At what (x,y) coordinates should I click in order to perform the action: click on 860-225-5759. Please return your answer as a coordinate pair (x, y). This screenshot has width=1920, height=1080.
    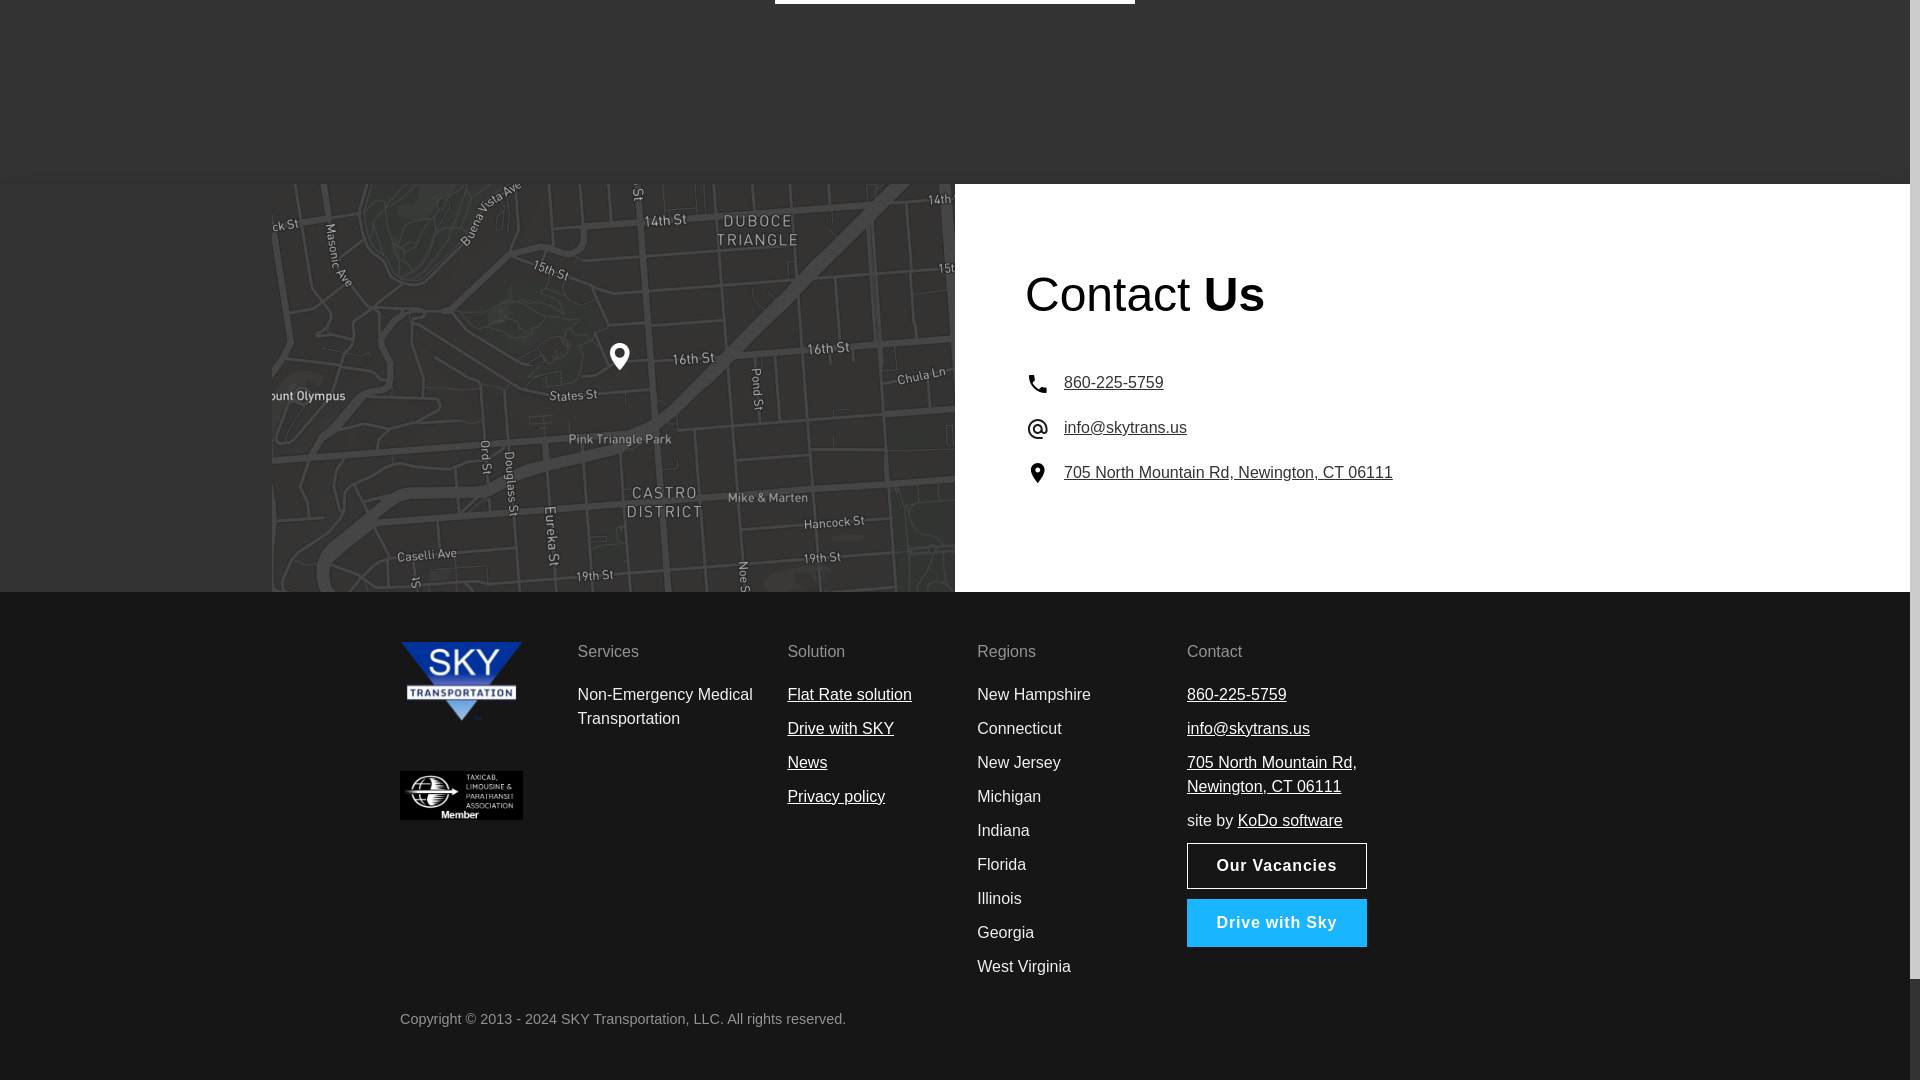
    Looking at the image, I should click on (1236, 694).